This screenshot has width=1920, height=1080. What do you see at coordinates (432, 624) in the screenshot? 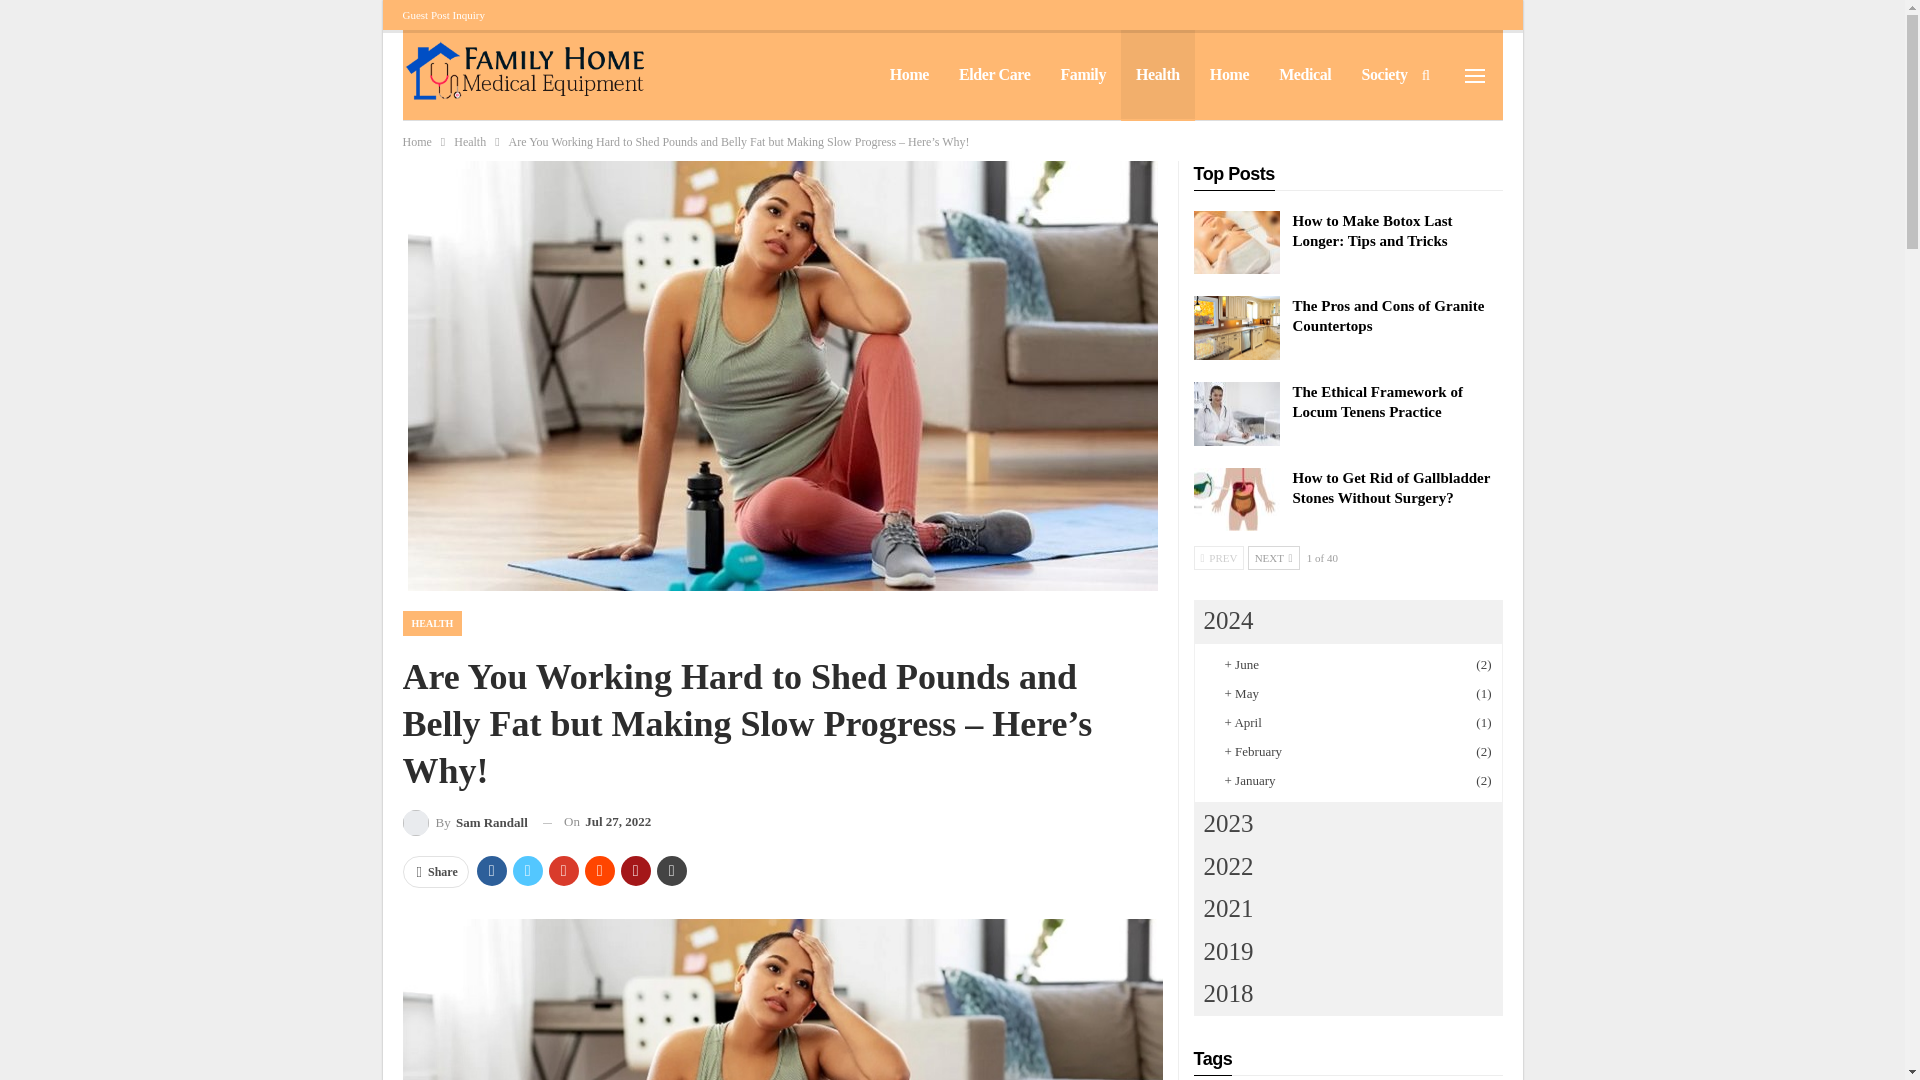
I see `HEALTH` at bounding box center [432, 624].